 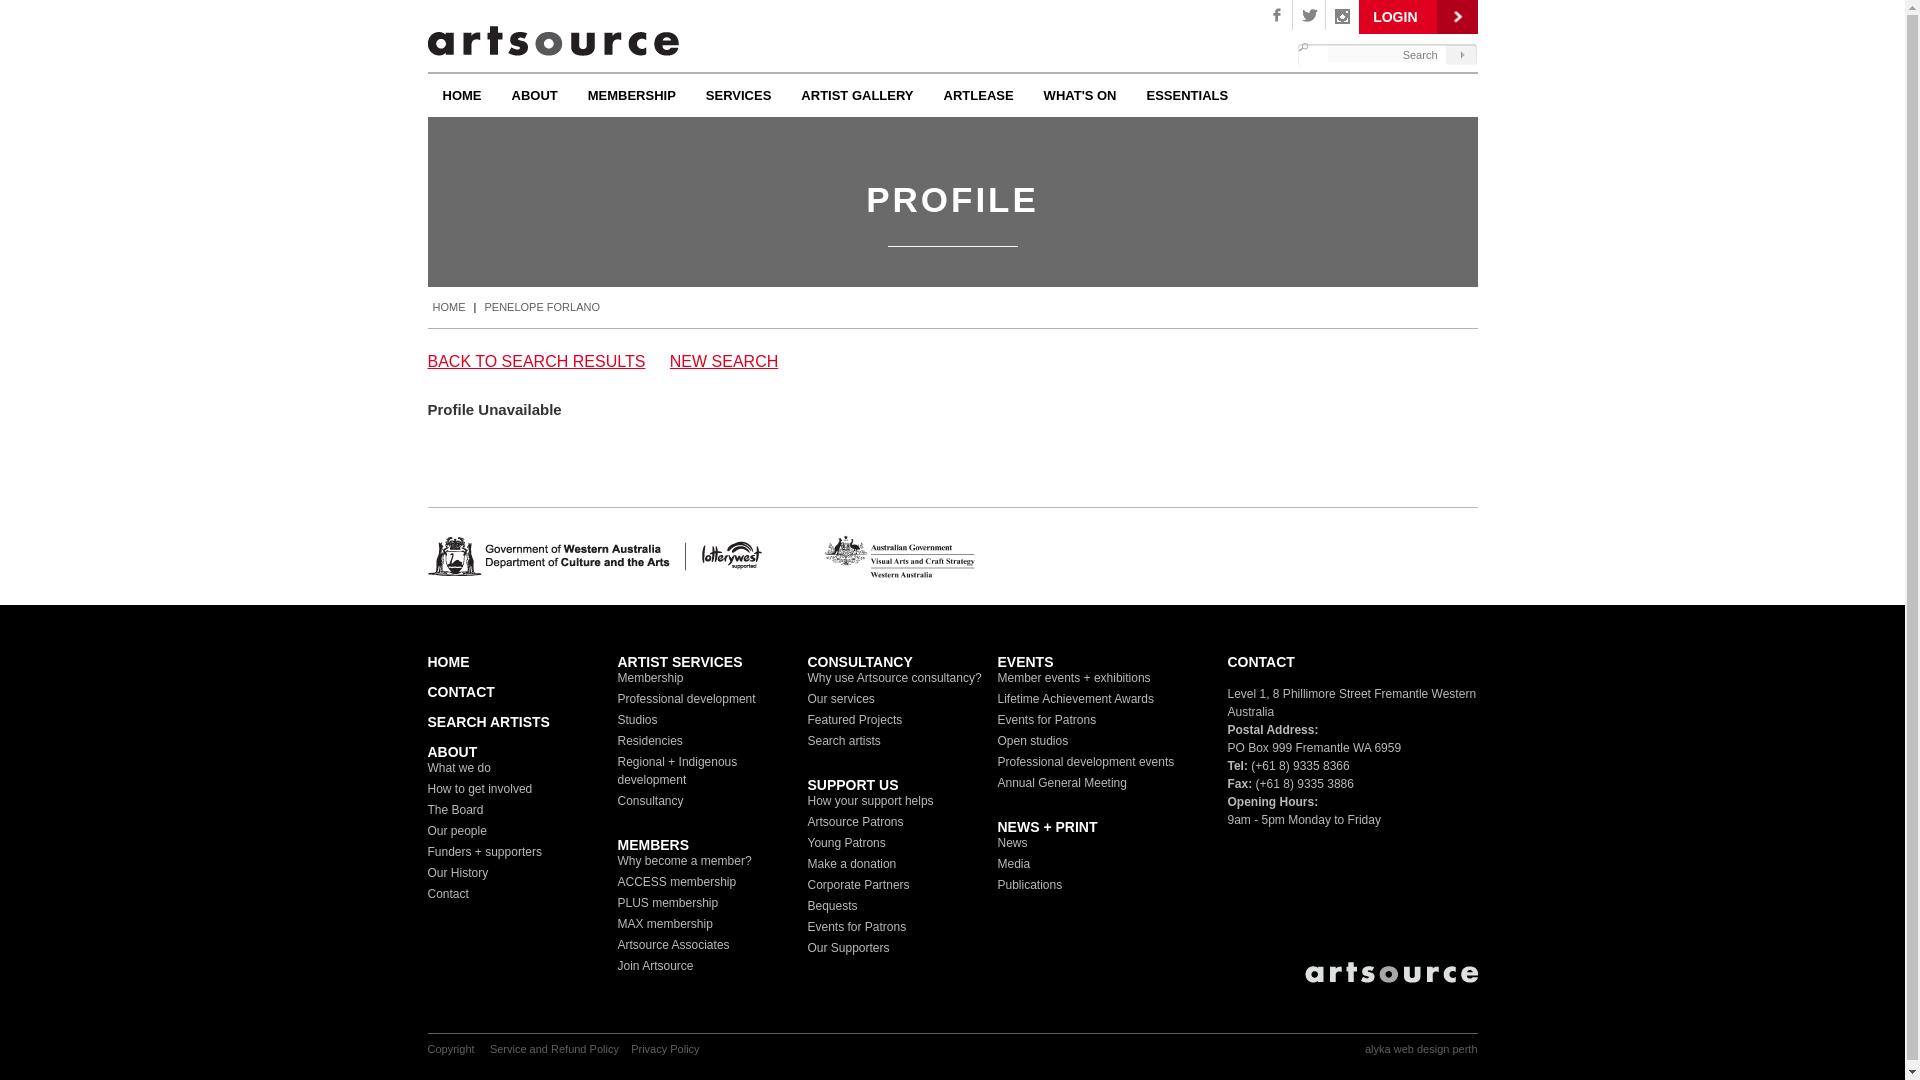 I want to click on NEW SEARCH, so click(x=724, y=362).